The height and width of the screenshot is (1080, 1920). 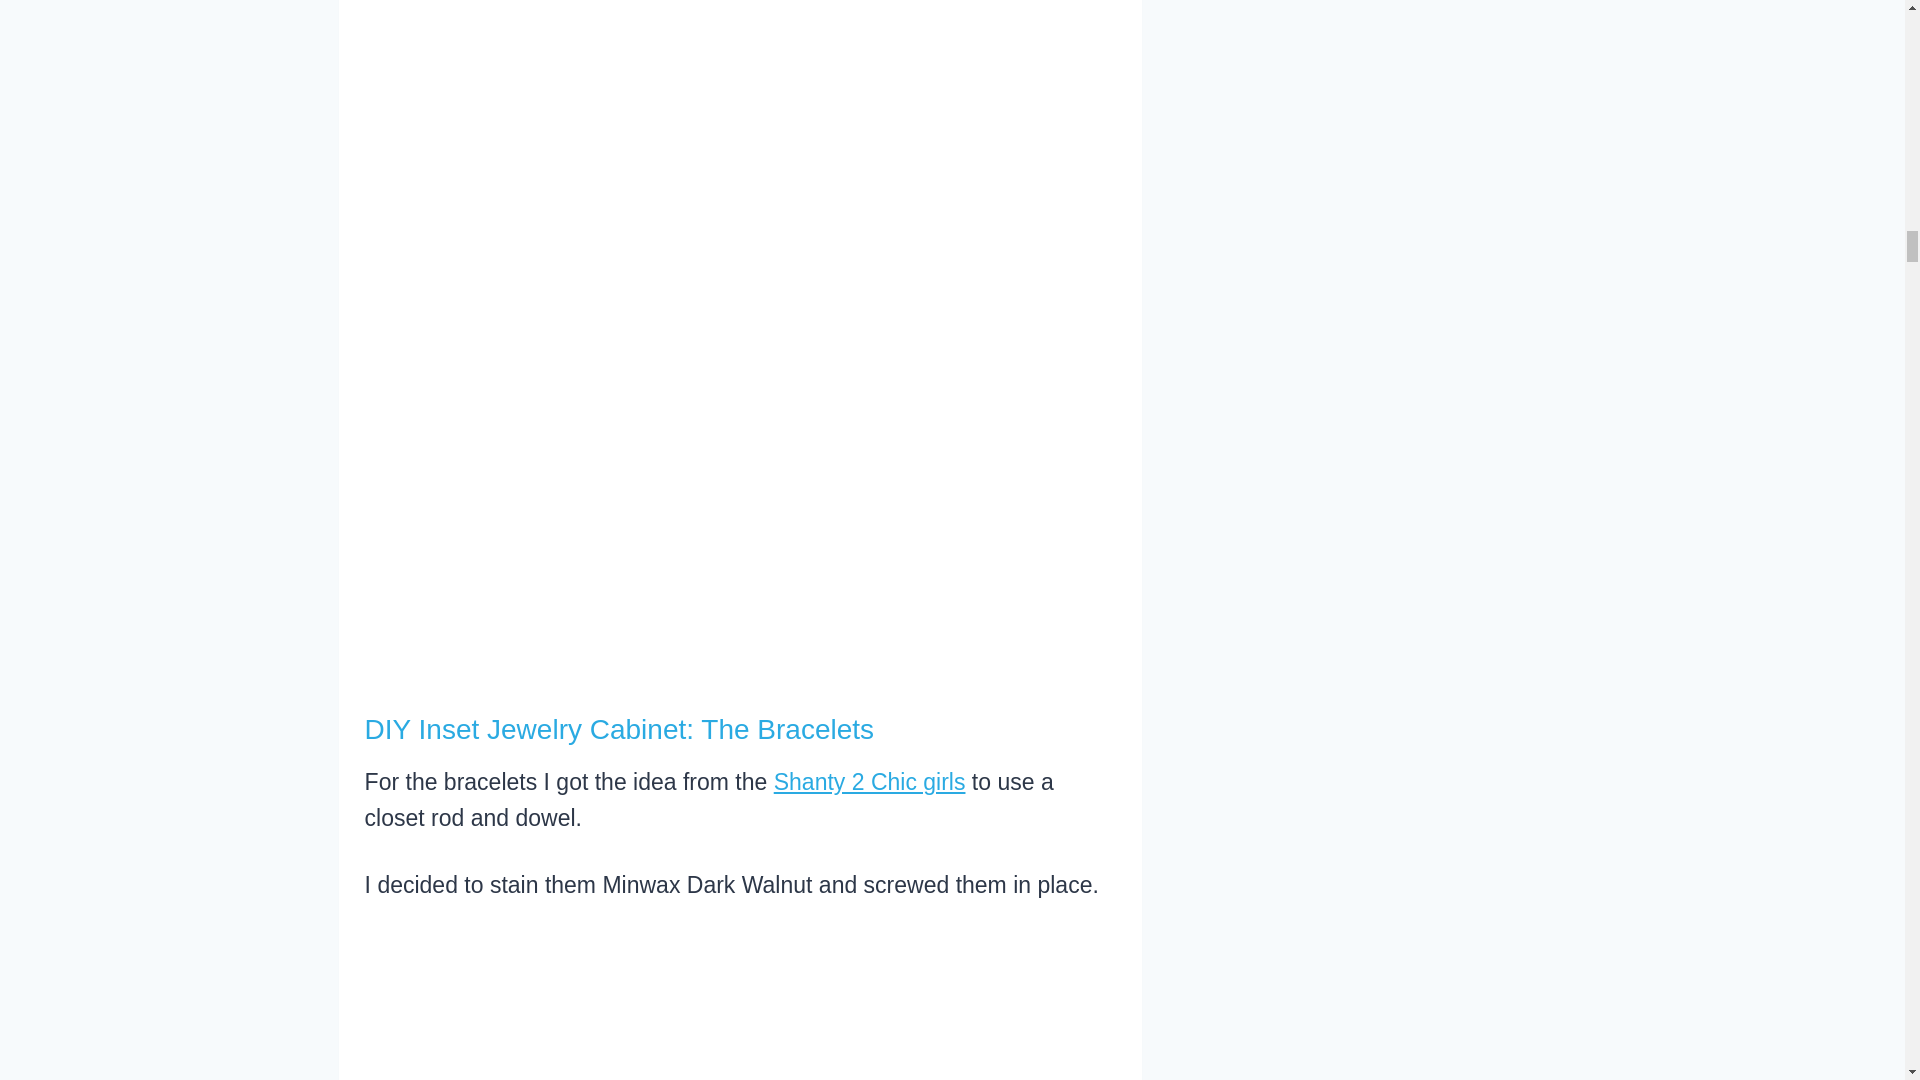 I want to click on how-to-organize-your-necklaces, so click(x=740, y=192).